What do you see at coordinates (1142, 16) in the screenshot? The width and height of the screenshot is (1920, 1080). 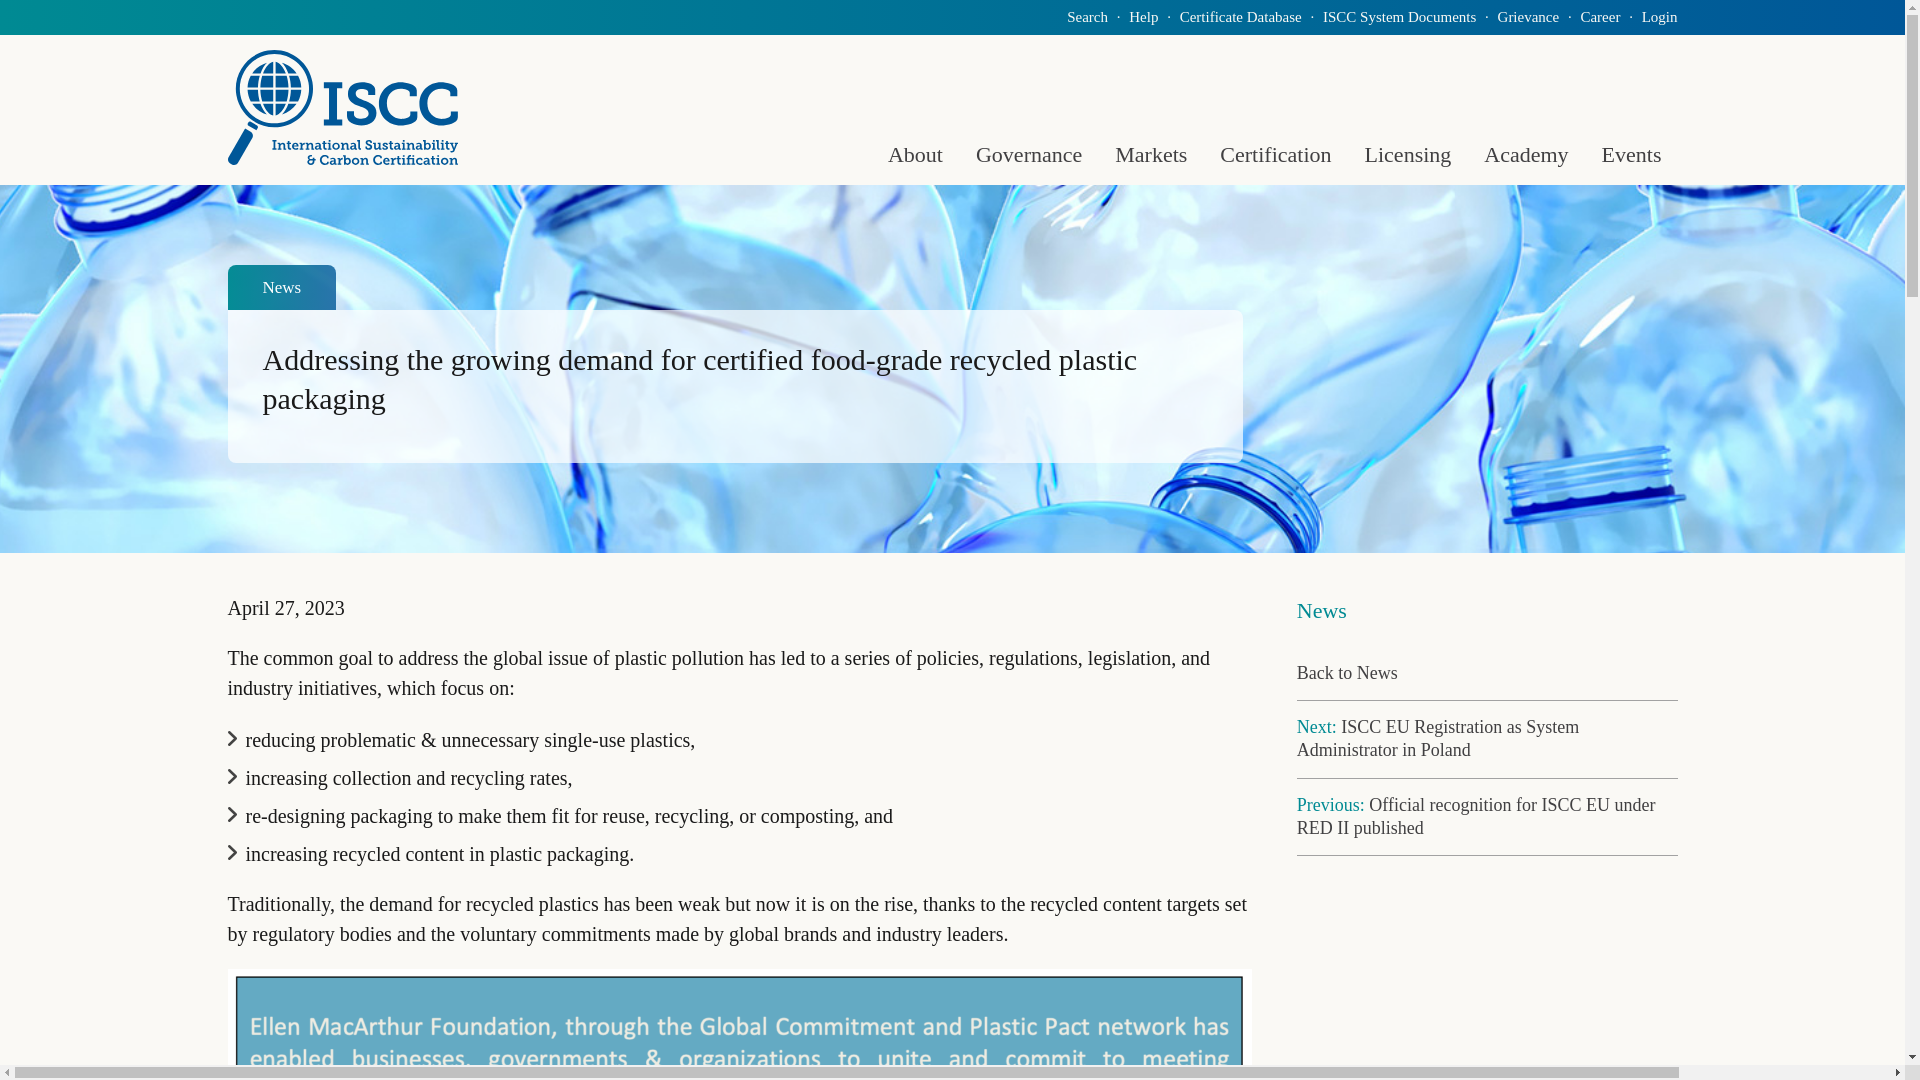 I see `Help` at bounding box center [1142, 16].